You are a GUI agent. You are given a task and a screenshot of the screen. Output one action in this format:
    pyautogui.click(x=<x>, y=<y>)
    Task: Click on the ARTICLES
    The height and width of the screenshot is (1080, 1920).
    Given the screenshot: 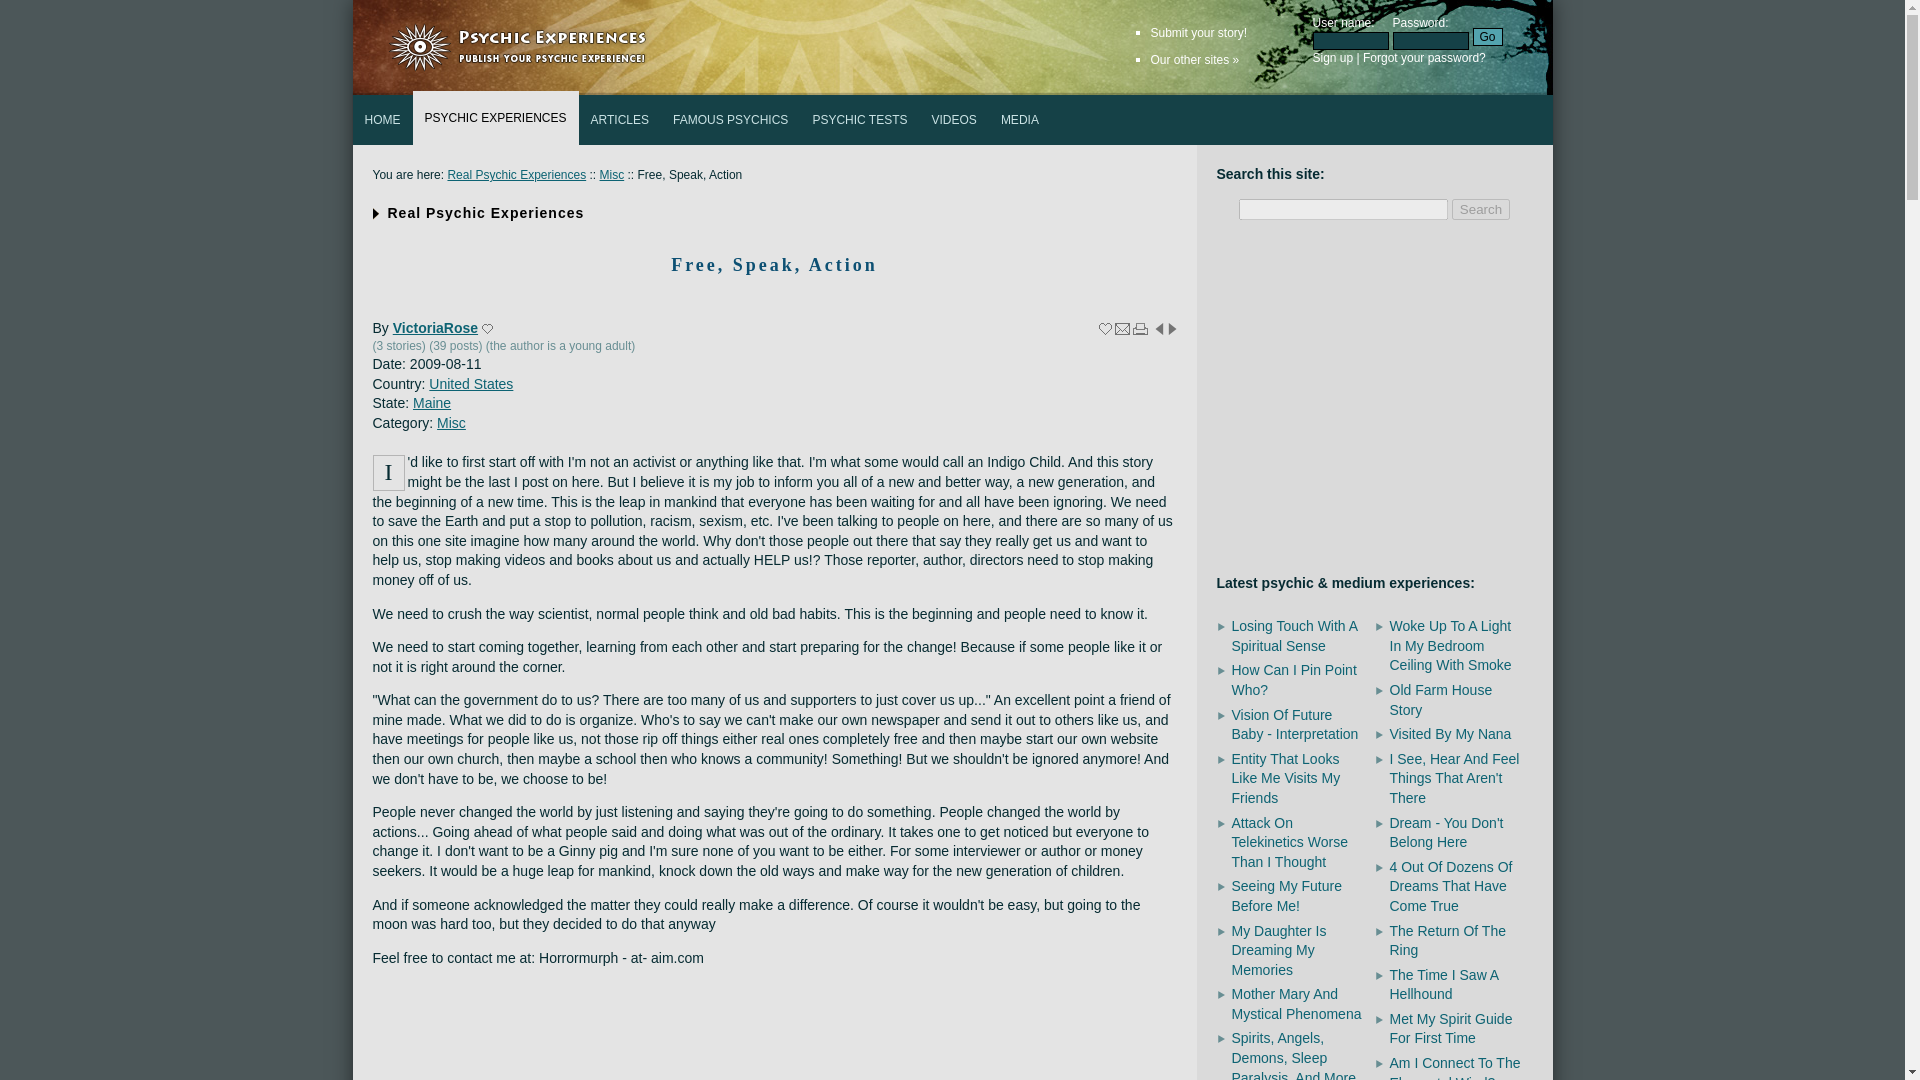 What is the action you would take?
    pyautogui.click(x=620, y=120)
    